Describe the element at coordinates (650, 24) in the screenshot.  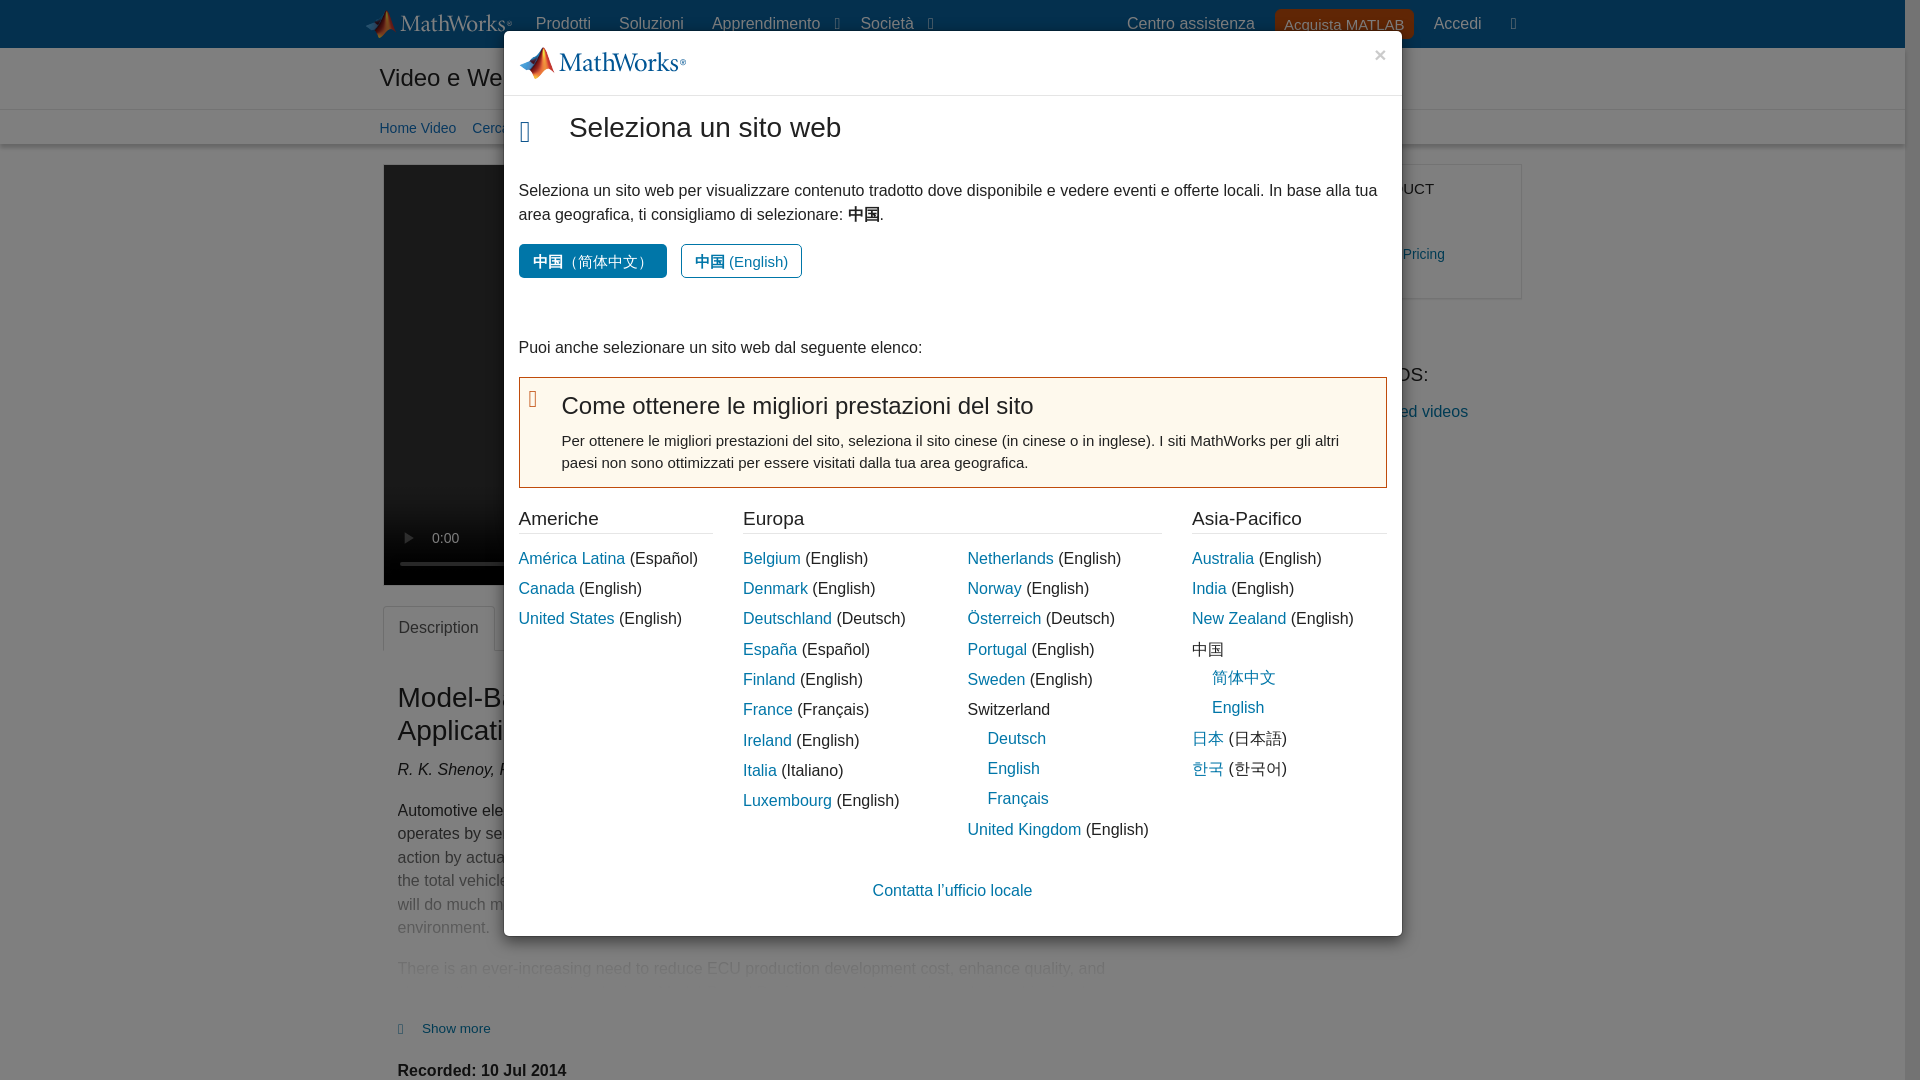
I see `Soluzioni` at that location.